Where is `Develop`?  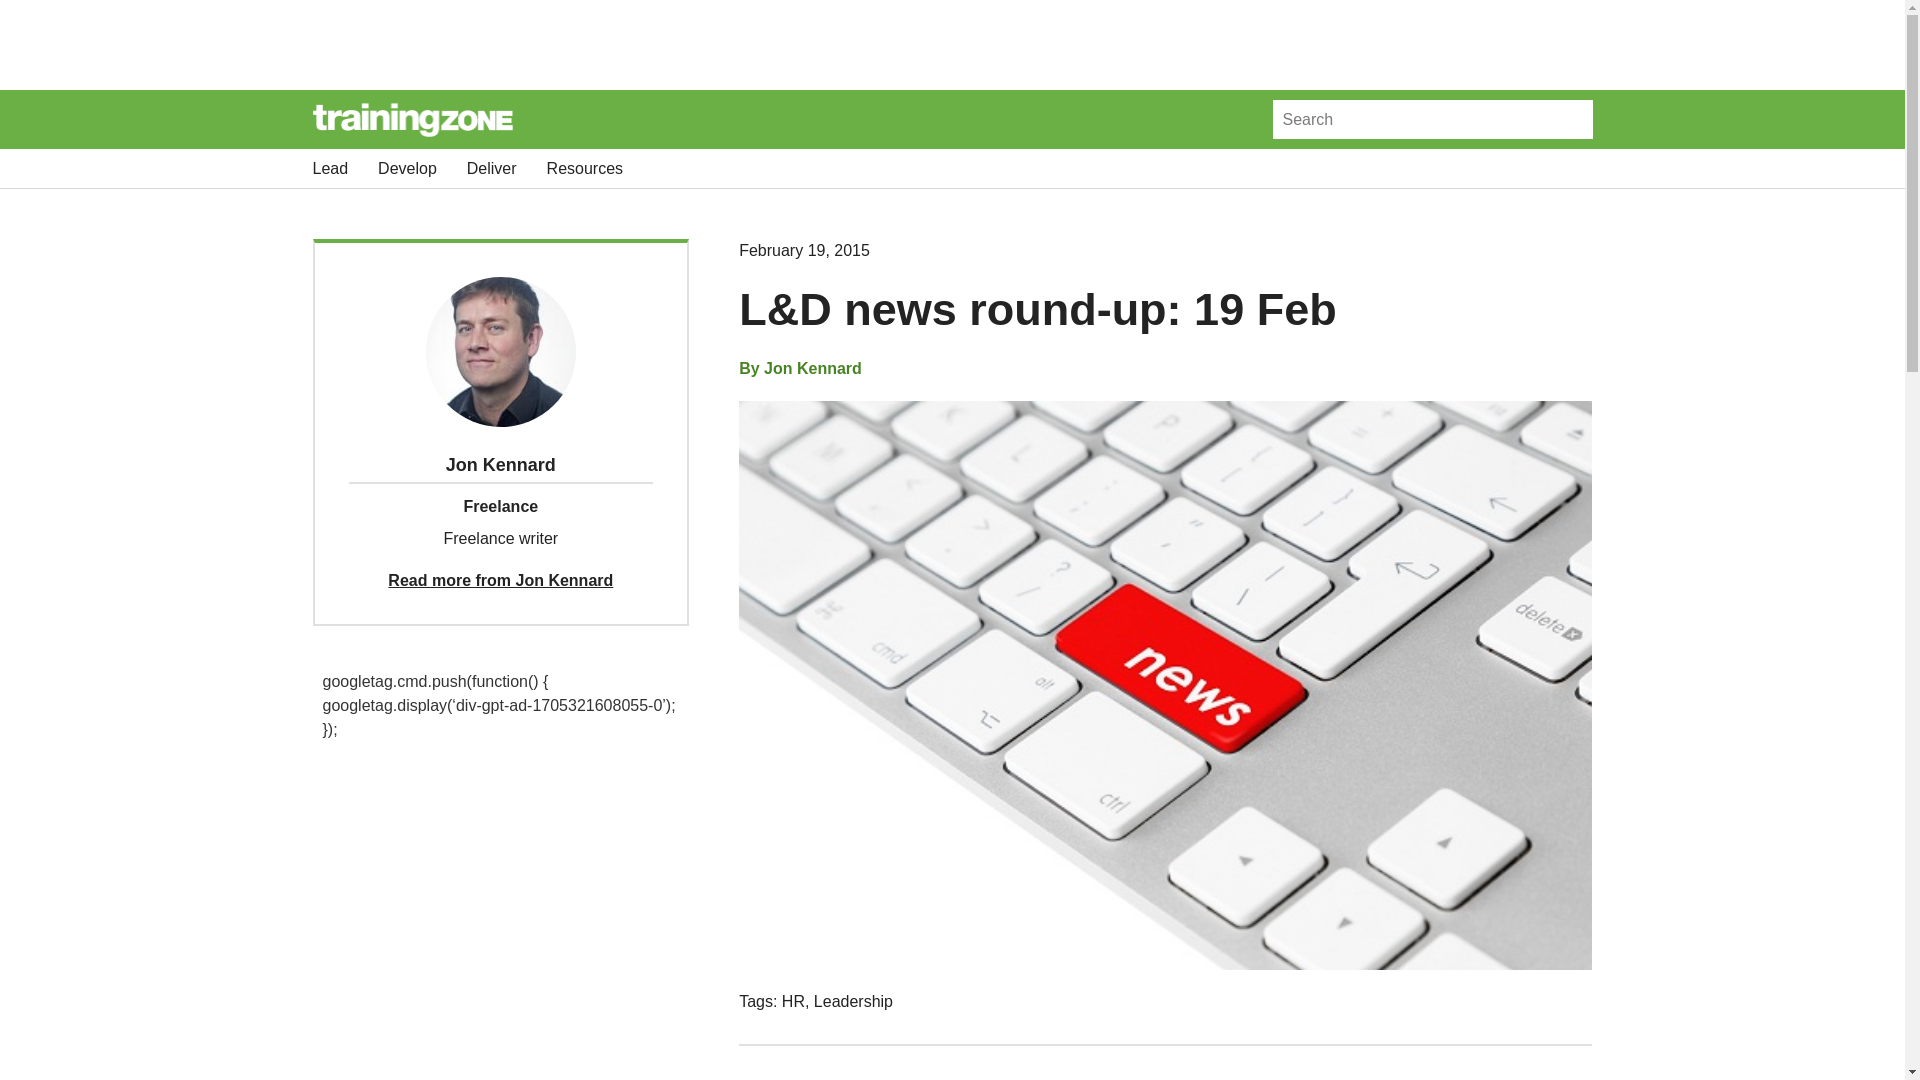 Develop is located at coordinates (408, 168).